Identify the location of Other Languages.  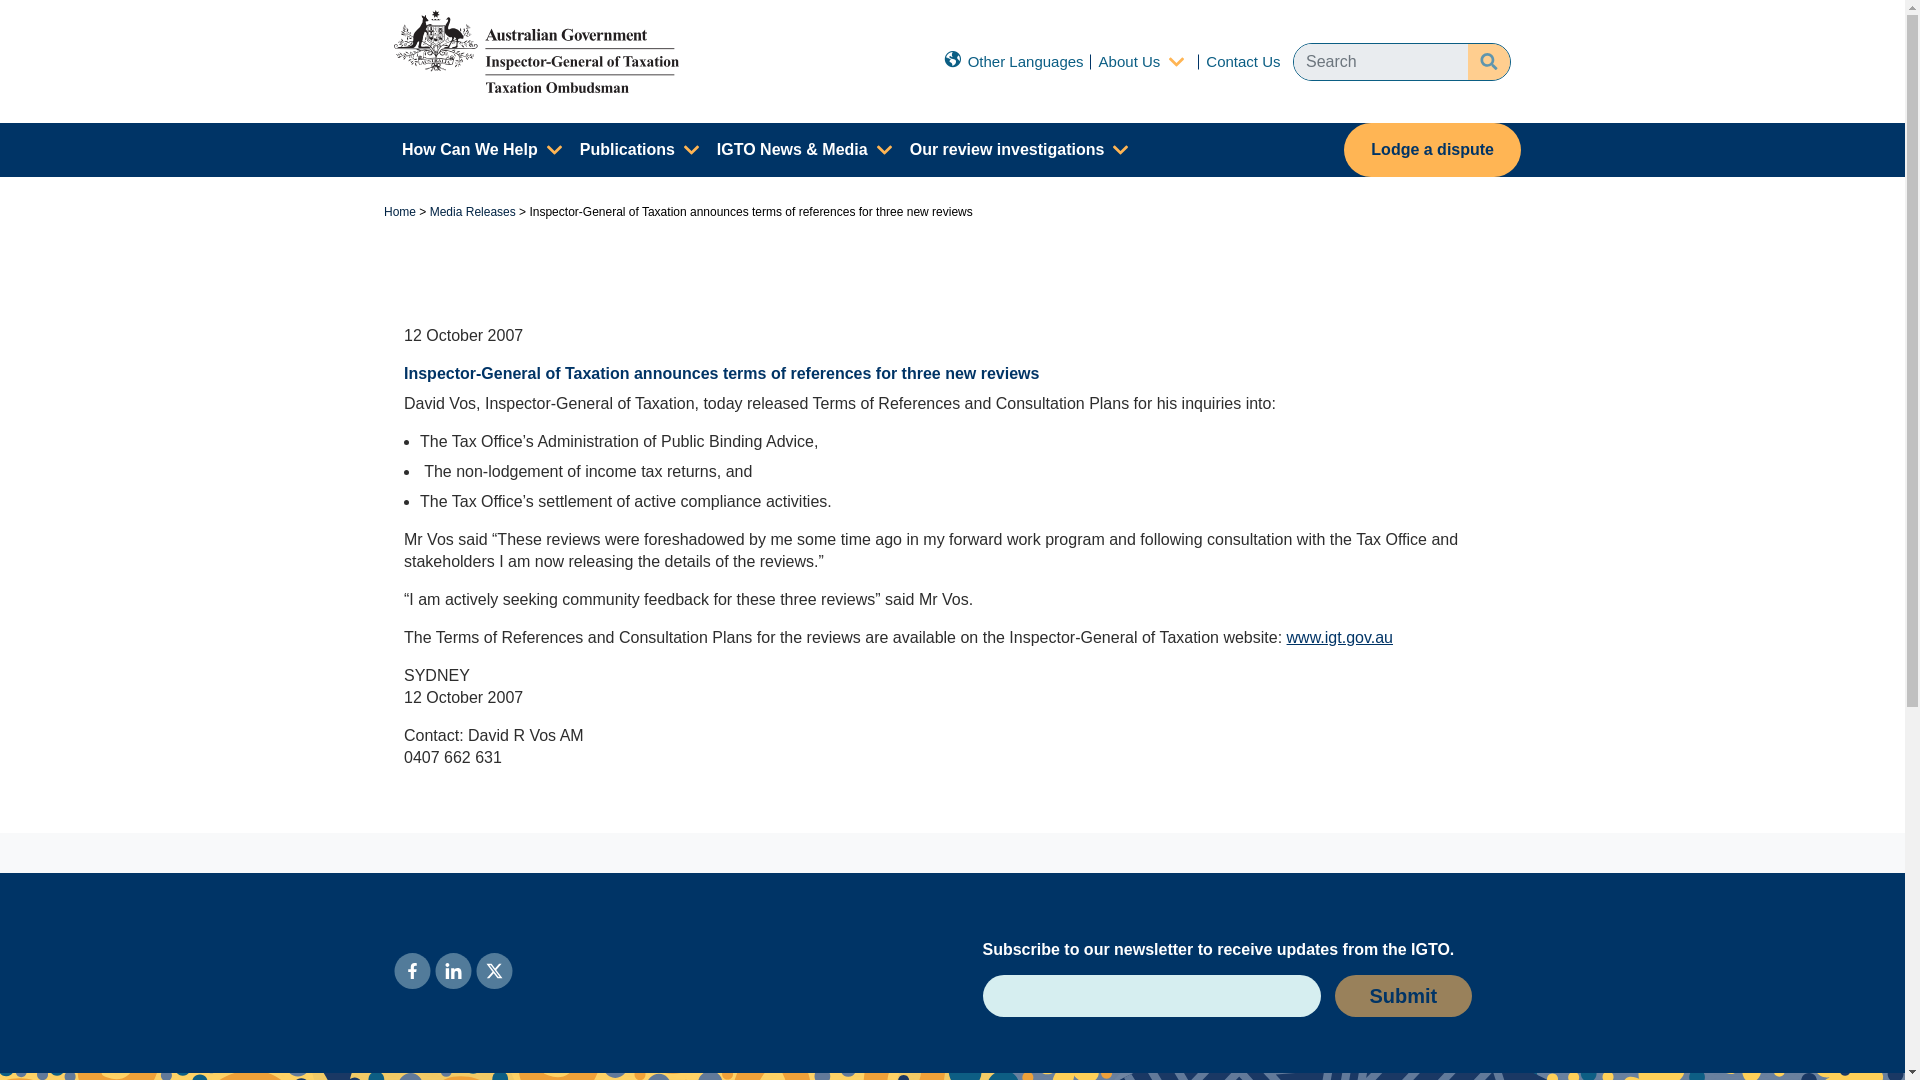
(1013, 60).